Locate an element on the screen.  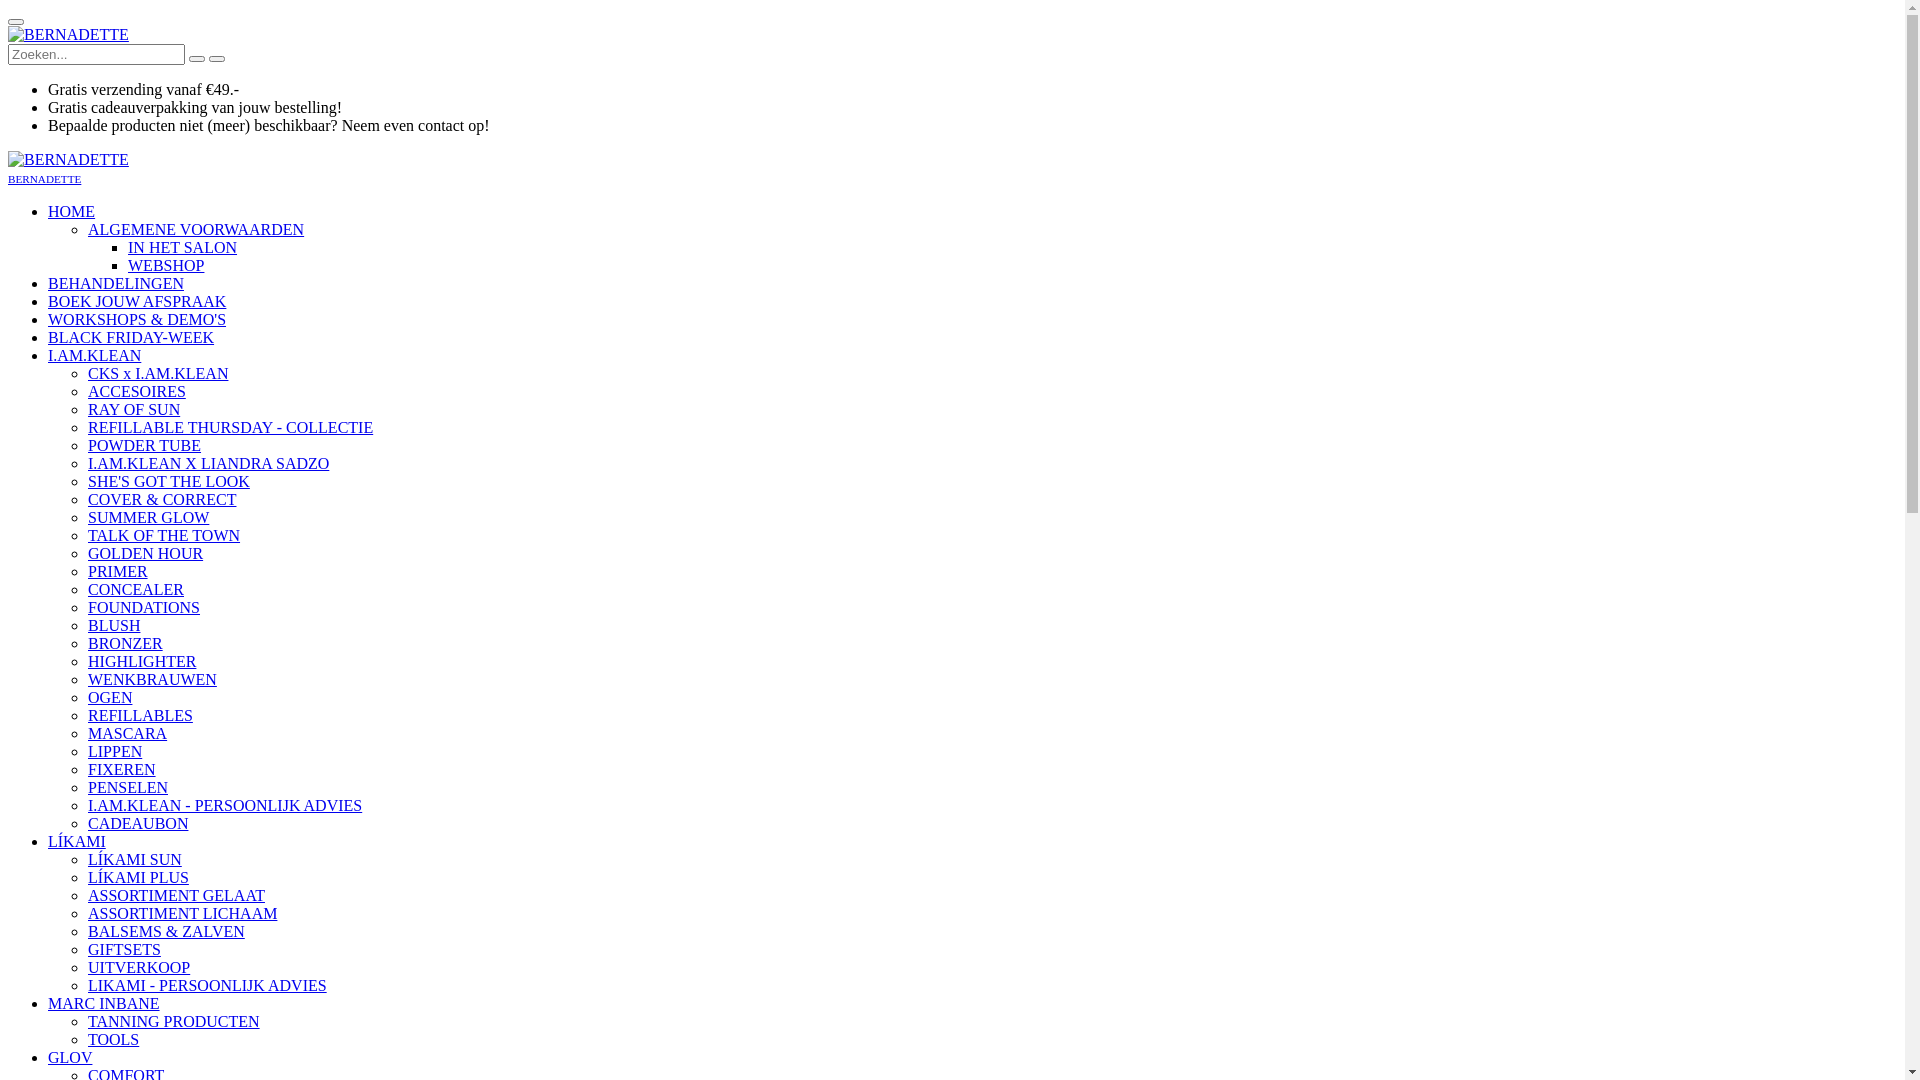
GIFTSETS is located at coordinates (124, 950).